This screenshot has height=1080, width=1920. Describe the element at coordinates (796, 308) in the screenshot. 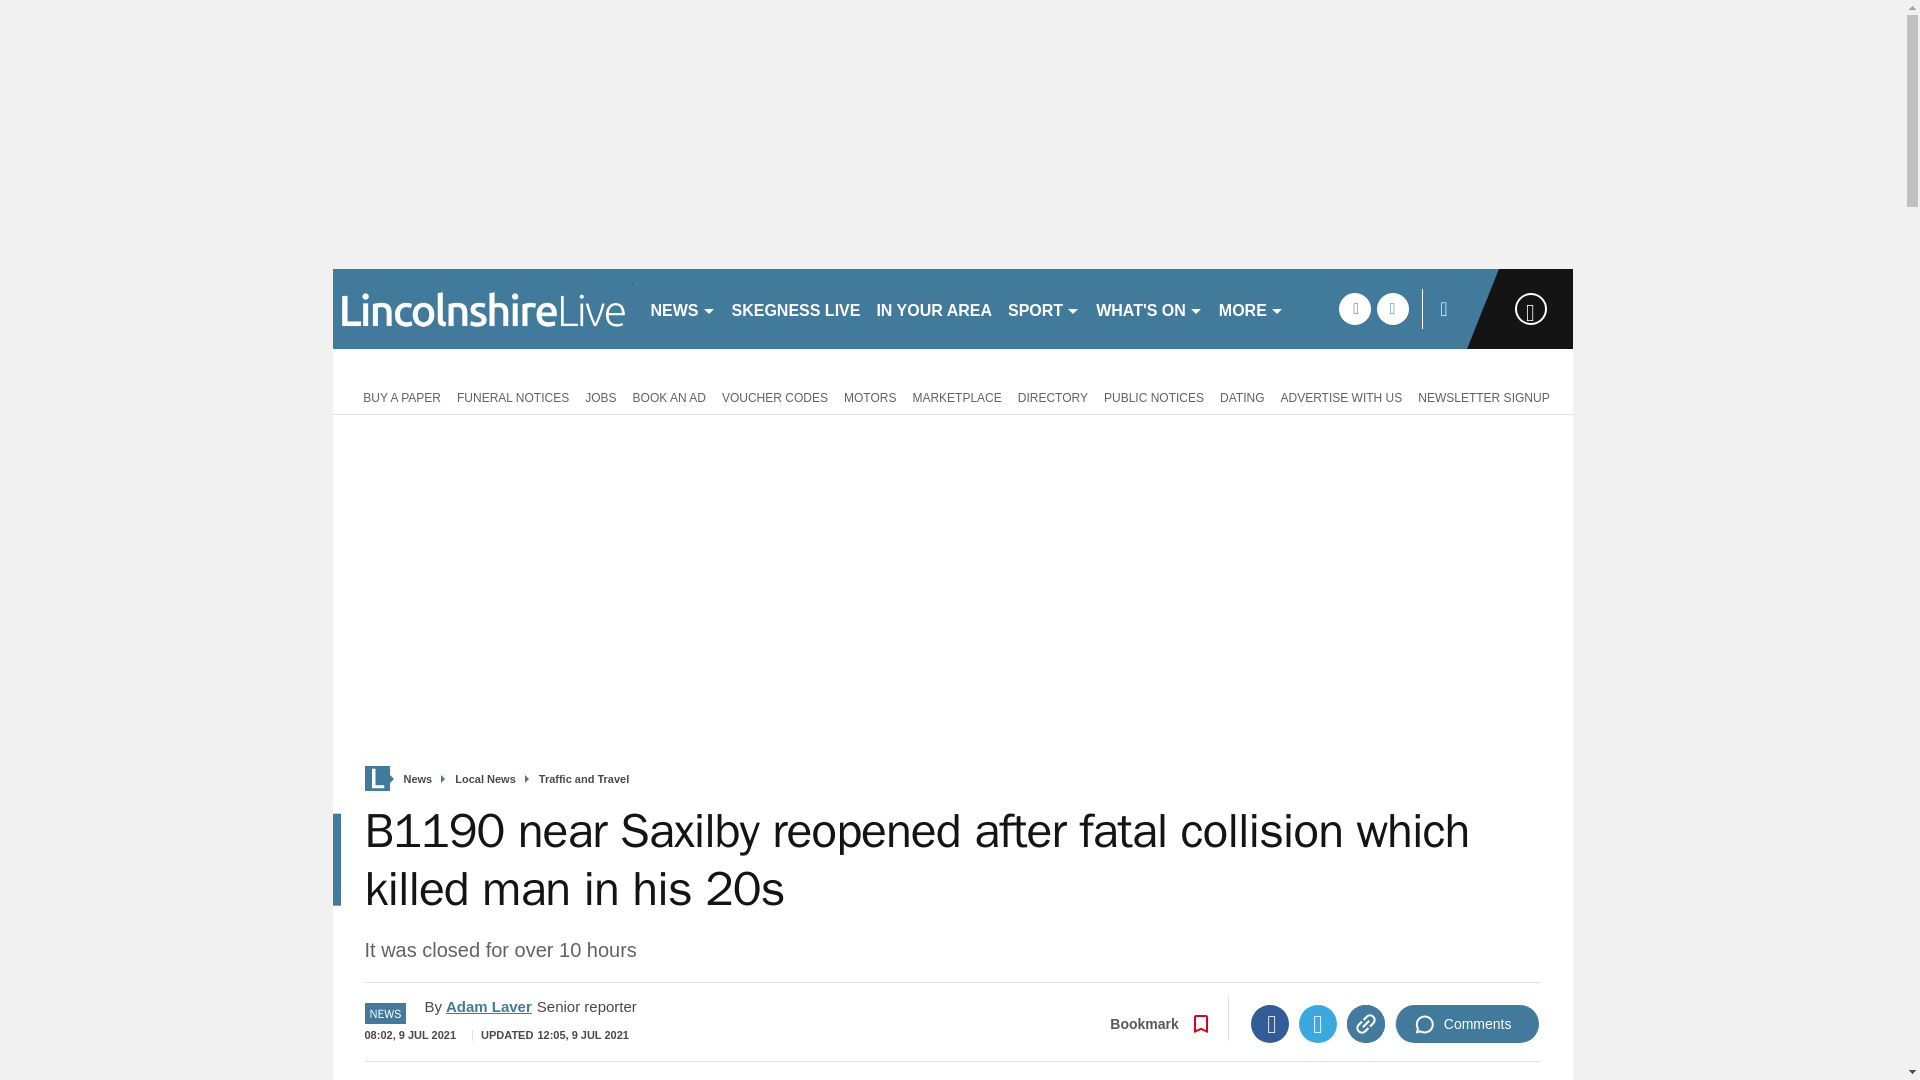

I see `SKEGNESS LIVE` at that location.